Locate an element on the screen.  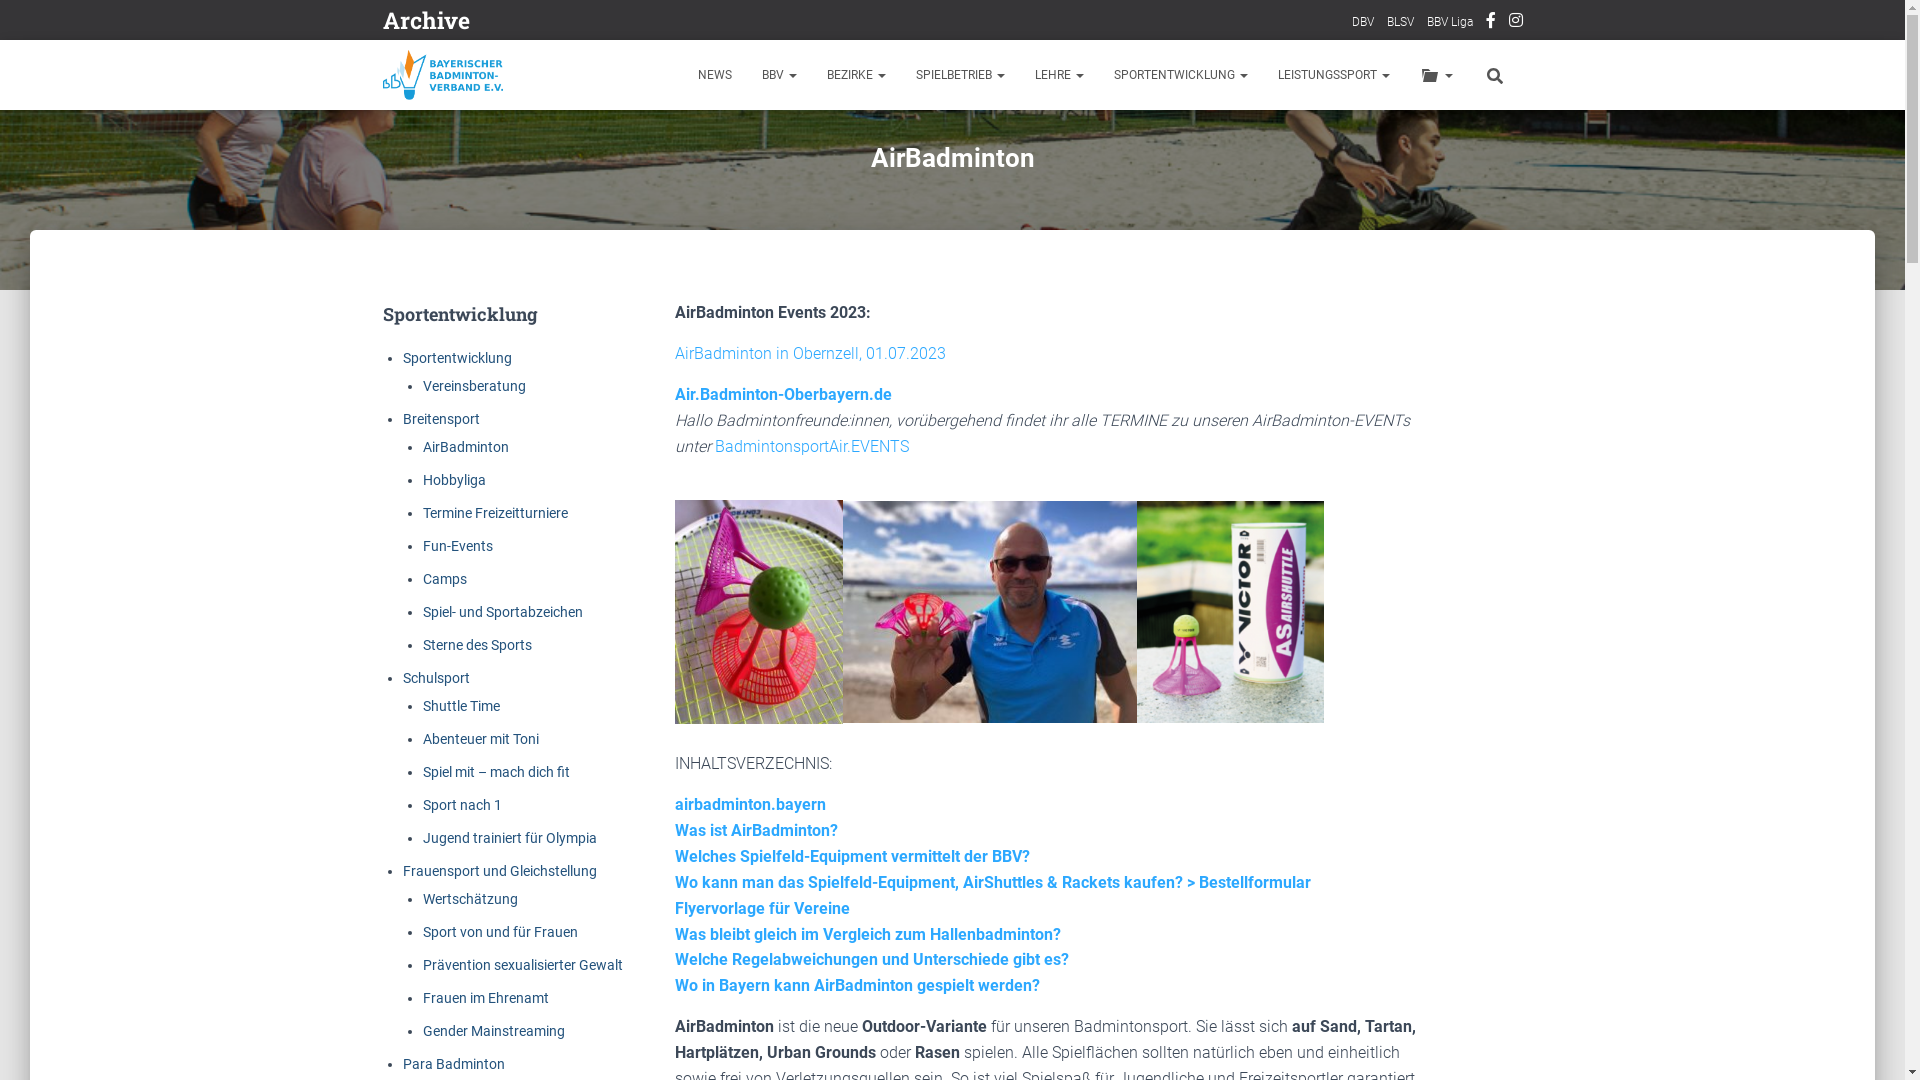
Dezember 2022 is located at coordinates (818, 105).